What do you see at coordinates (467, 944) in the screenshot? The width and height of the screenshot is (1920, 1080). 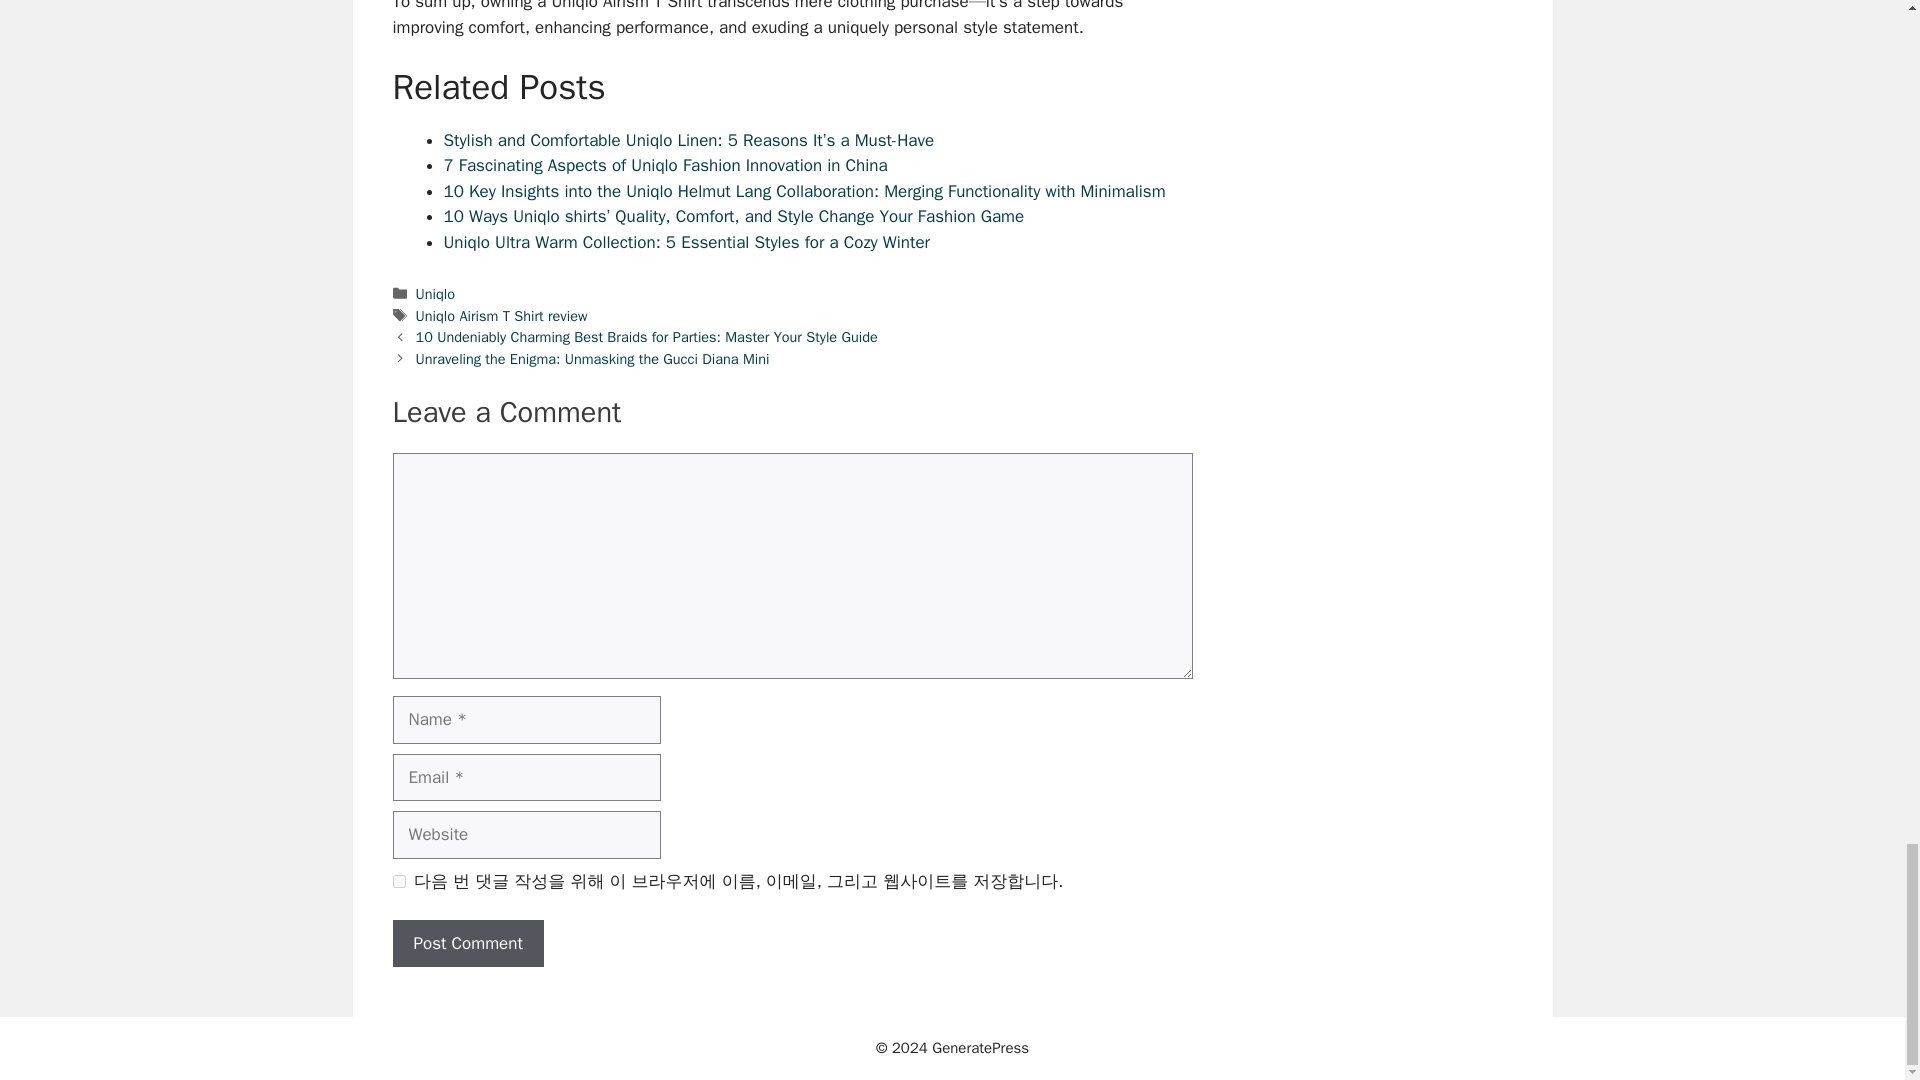 I see `Post Comment` at bounding box center [467, 944].